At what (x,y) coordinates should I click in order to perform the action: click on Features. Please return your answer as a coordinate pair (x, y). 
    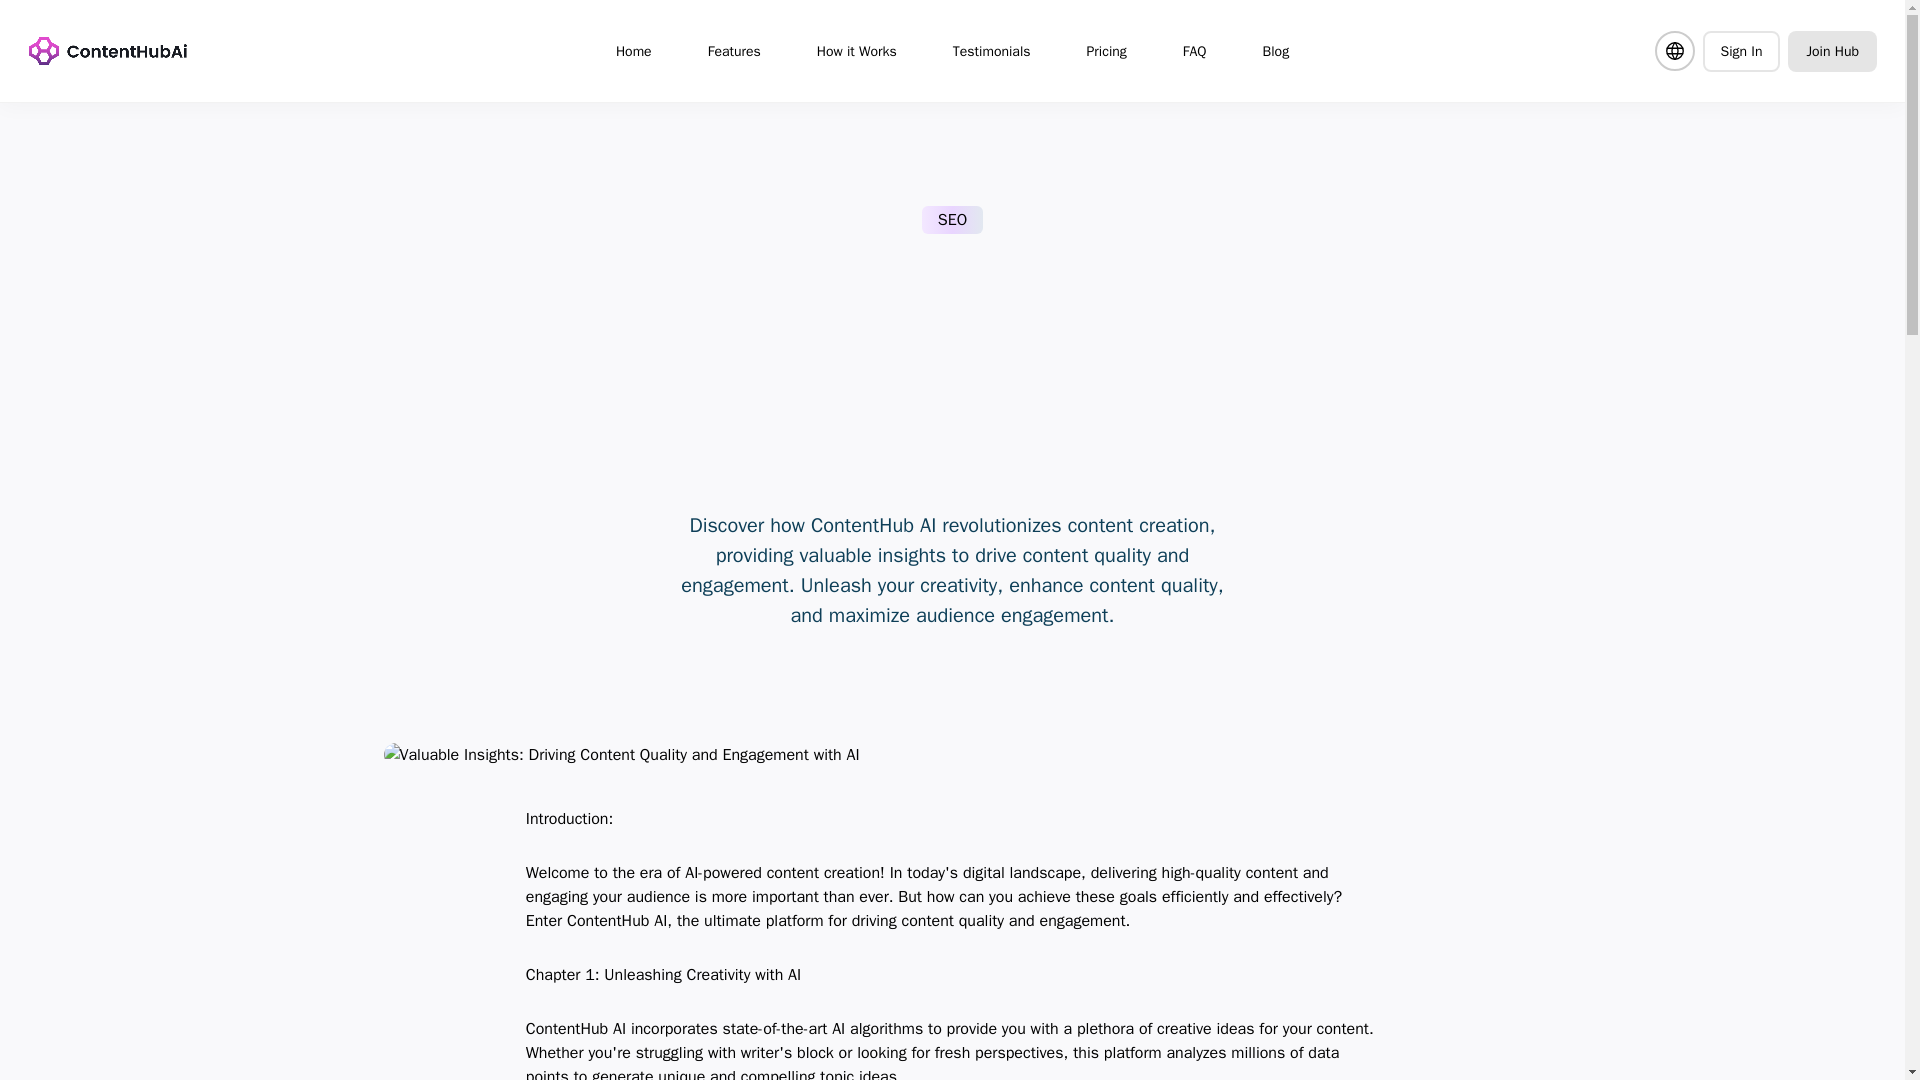
    Looking at the image, I should click on (734, 50).